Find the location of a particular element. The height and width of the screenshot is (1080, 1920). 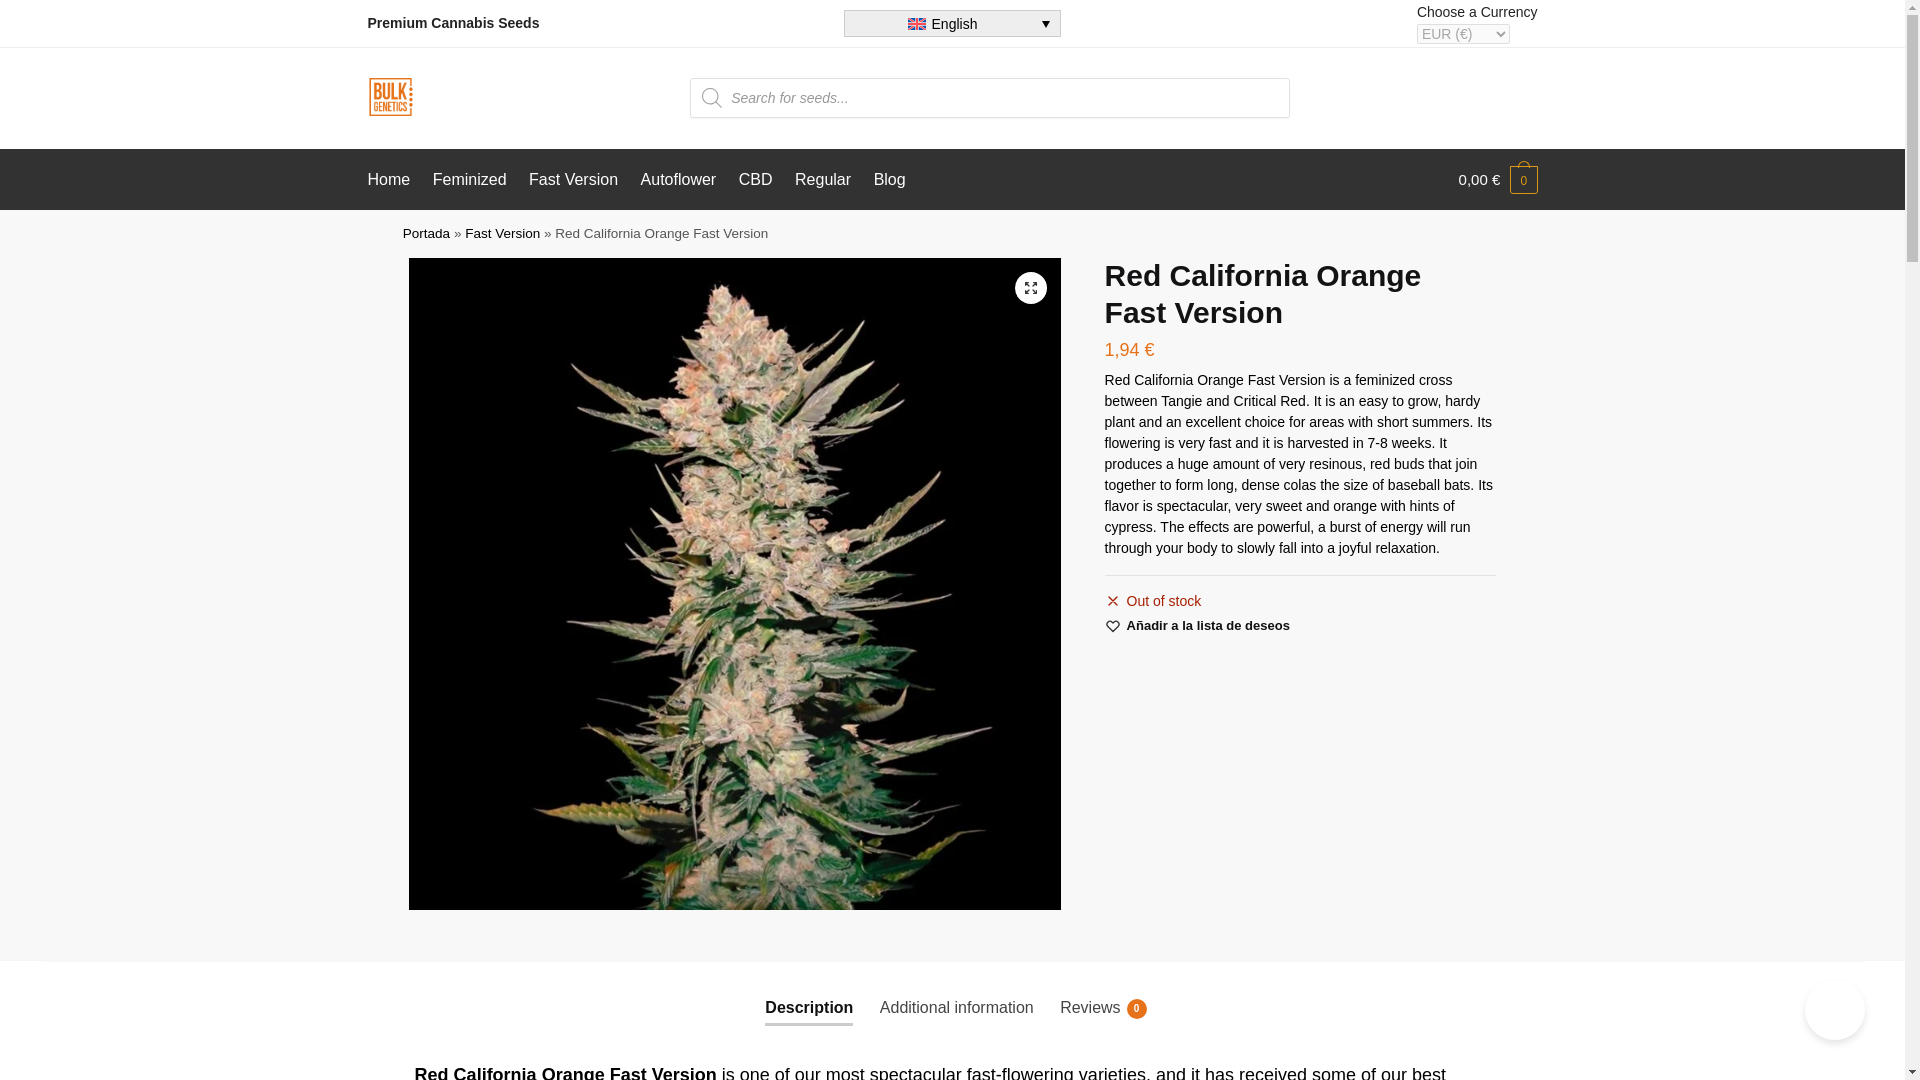

Additional information is located at coordinates (952, 22).